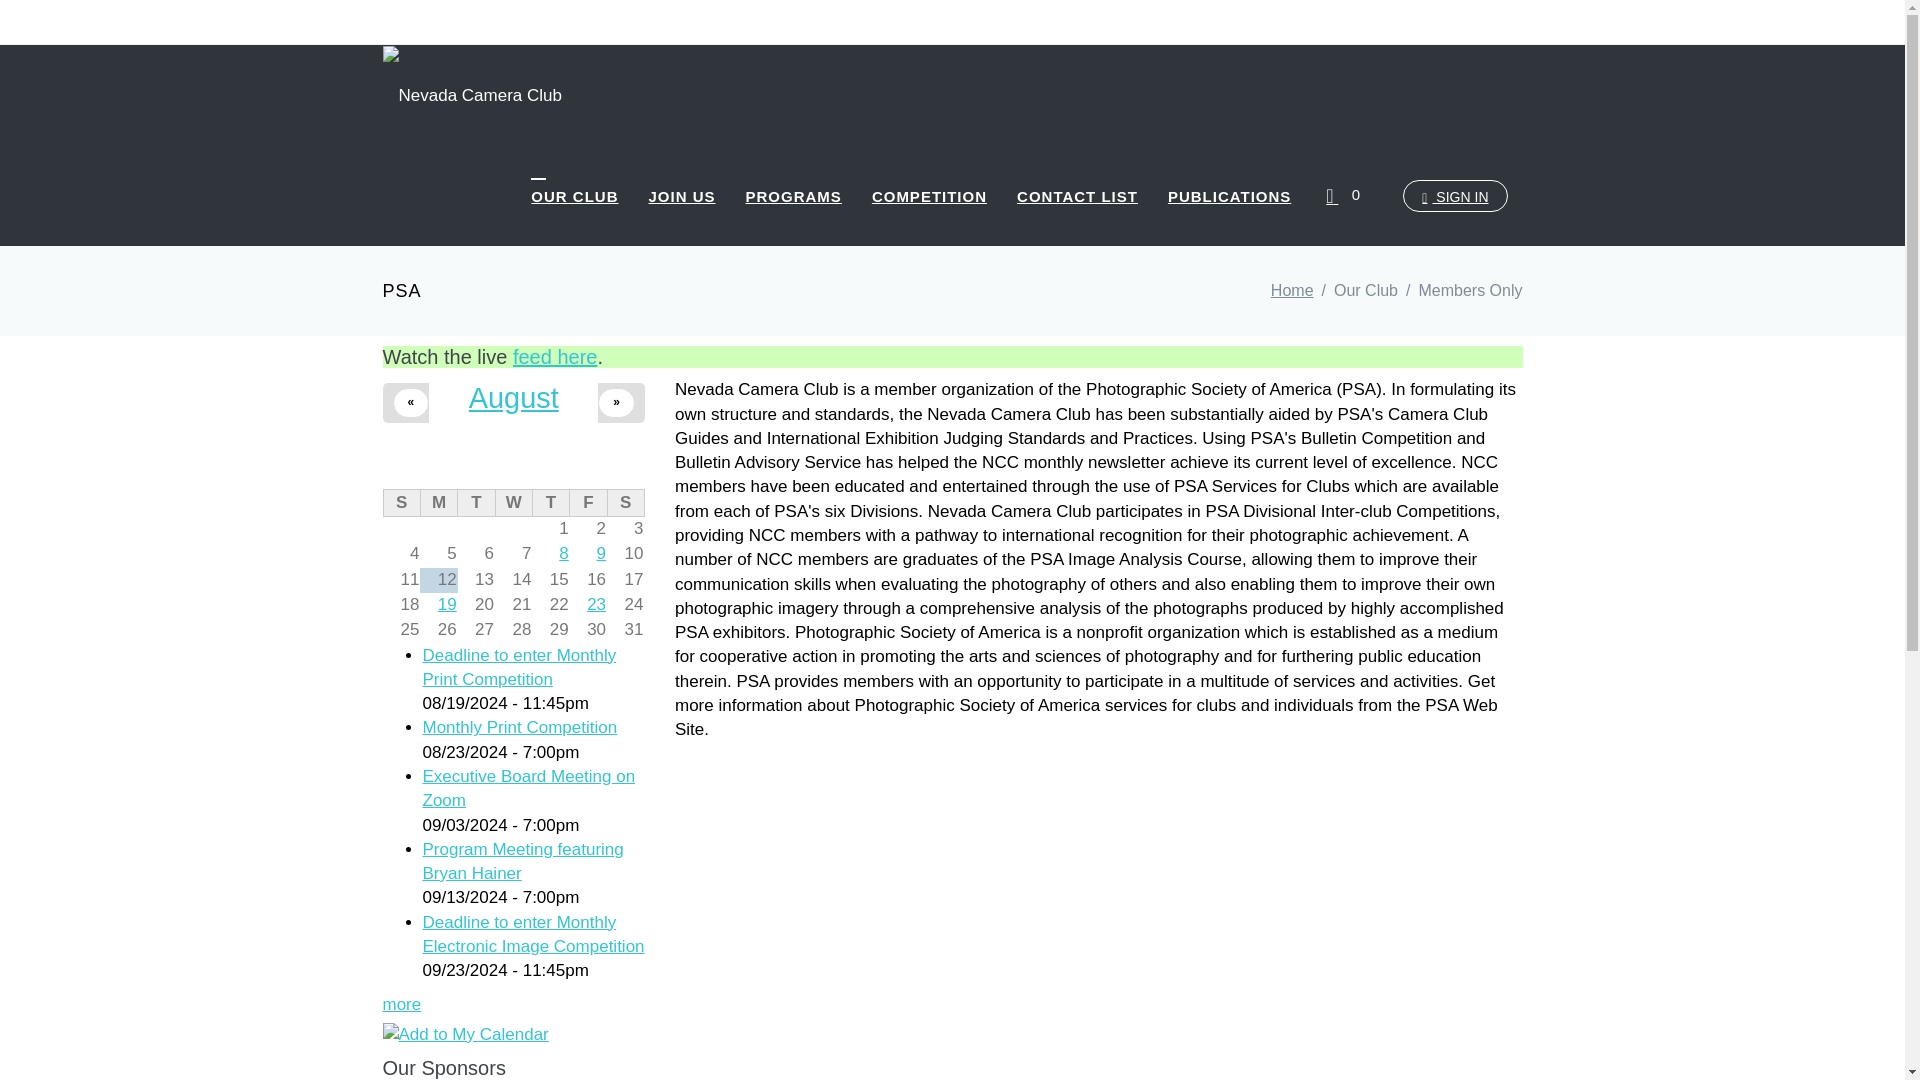 The height and width of the screenshot is (1080, 1920). Describe the element at coordinates (794, 196) in the screenshot. I see `PROGRAMS` at that location.